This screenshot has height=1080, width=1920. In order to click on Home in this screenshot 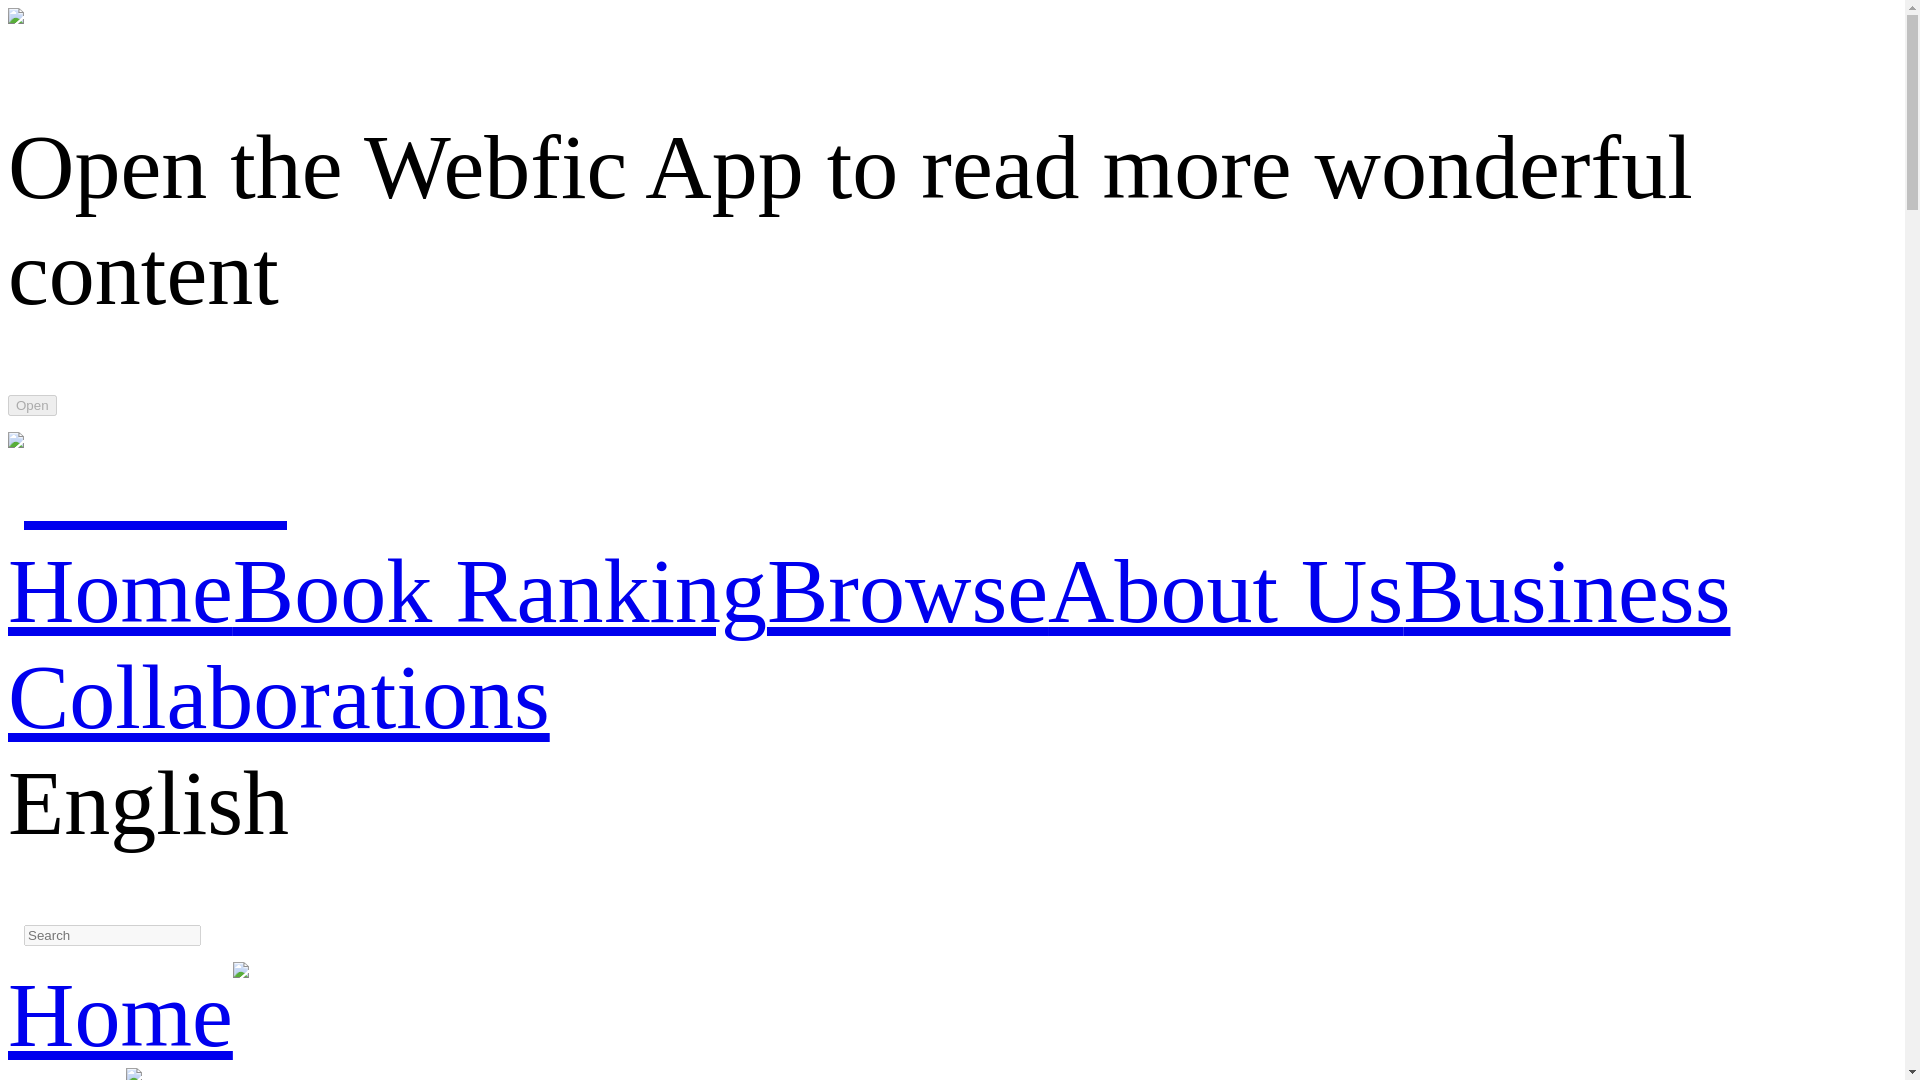, I will do `click(120, 590)`.